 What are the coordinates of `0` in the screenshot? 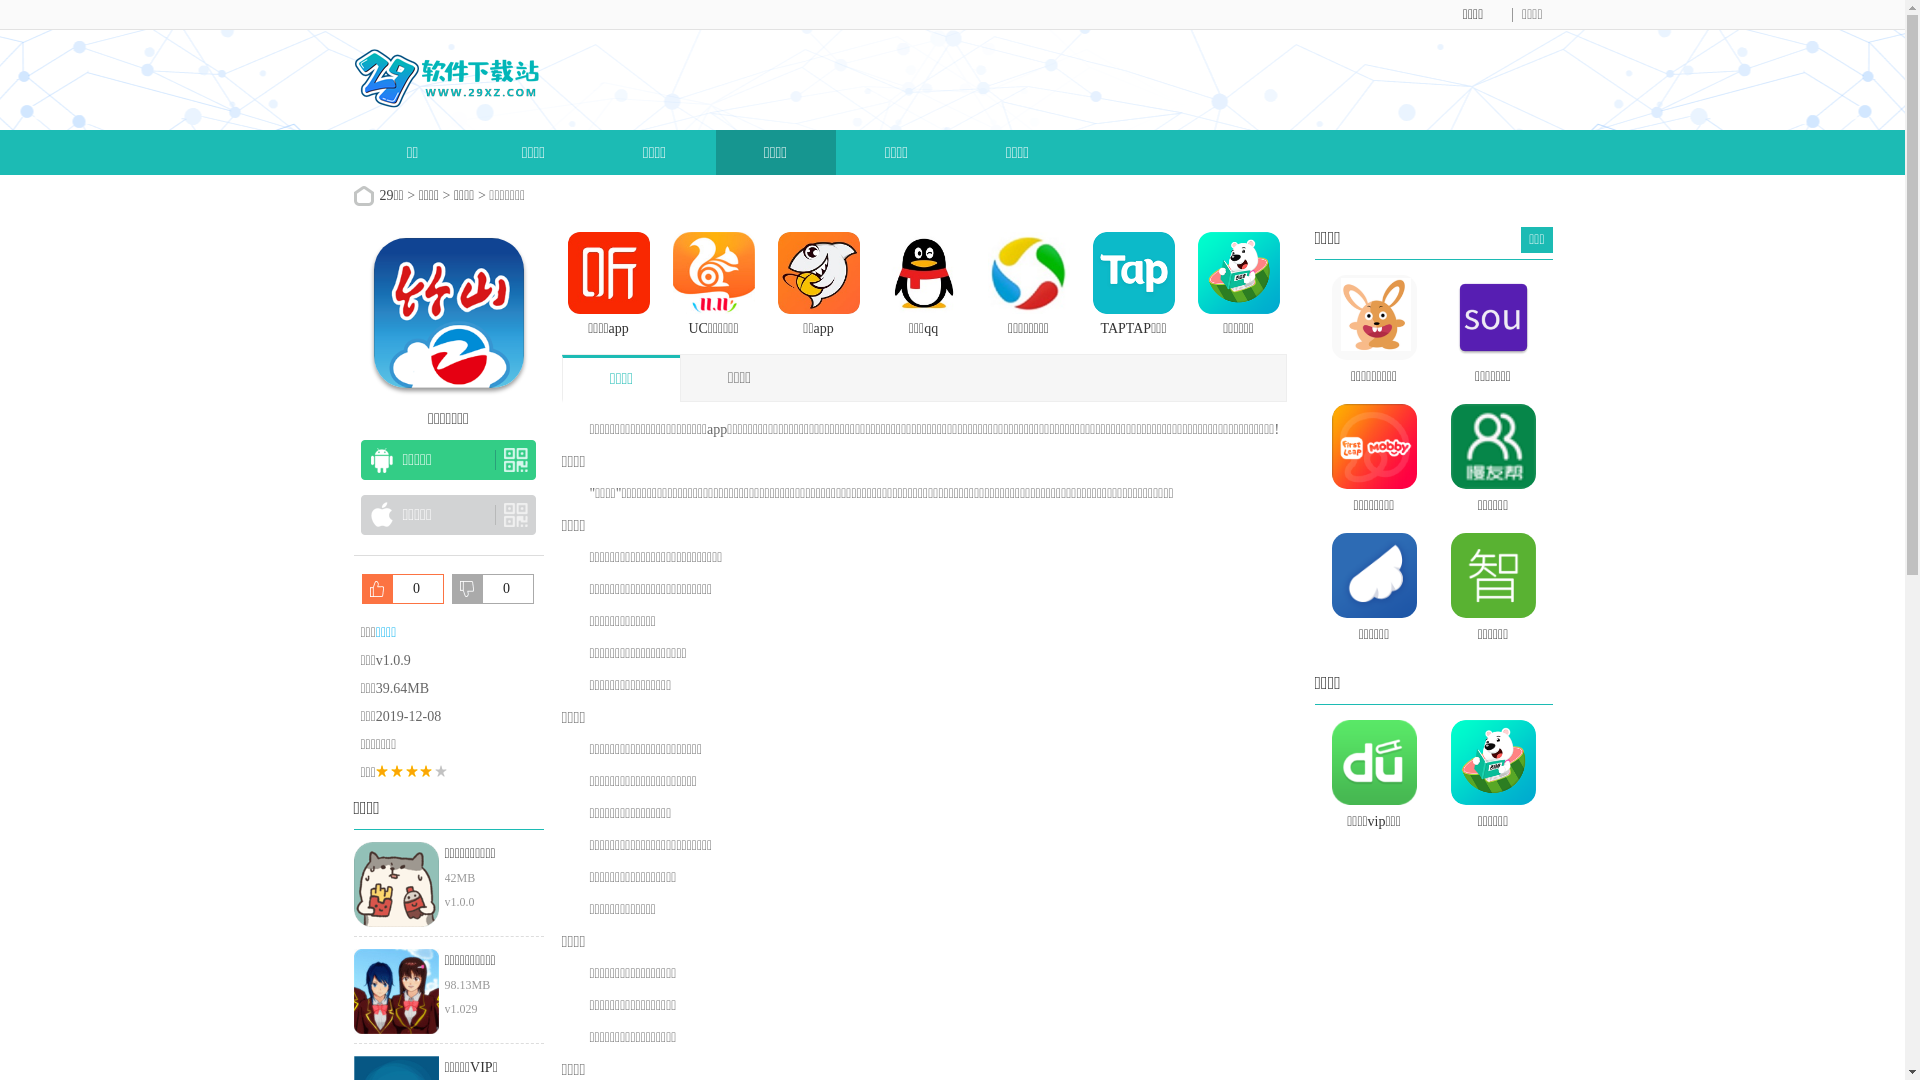 It's located at (403, 589).